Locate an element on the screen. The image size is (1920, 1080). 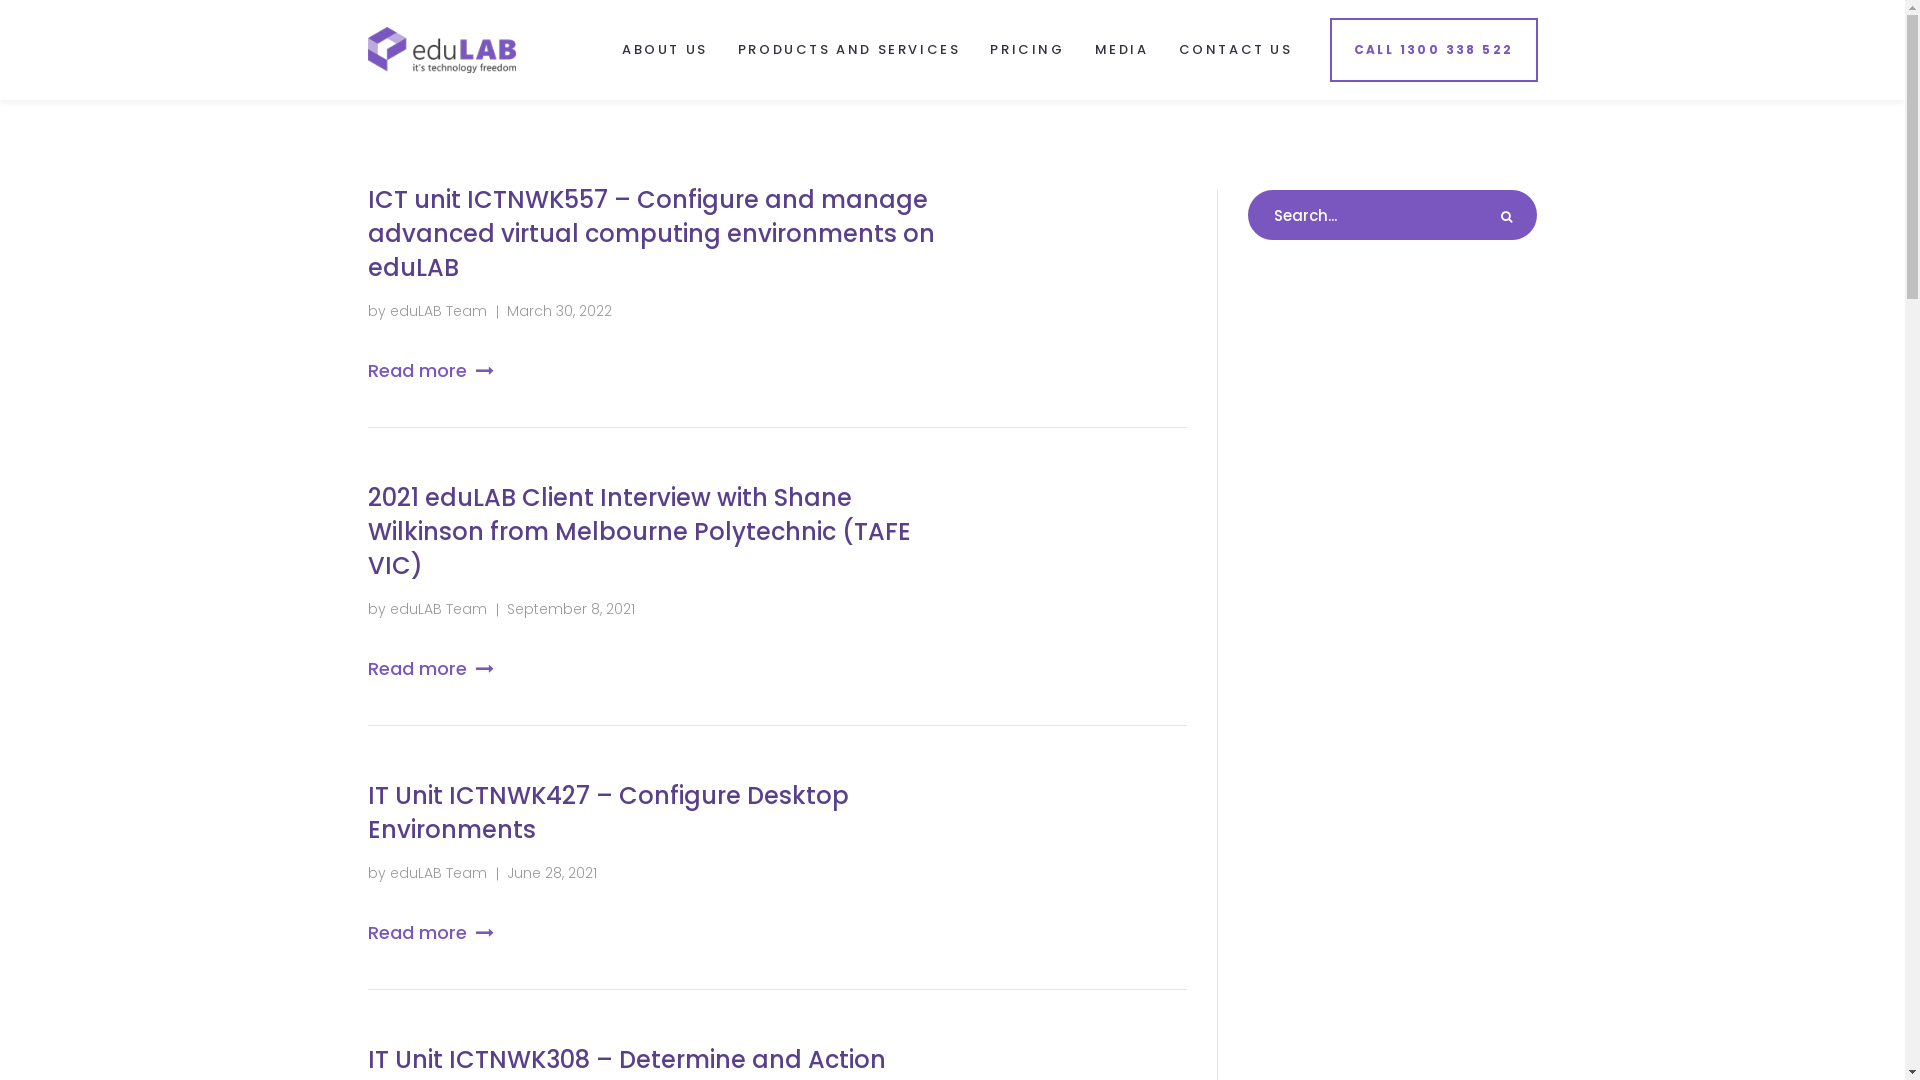
CONTACT US is located at coordinates (1236, 50).